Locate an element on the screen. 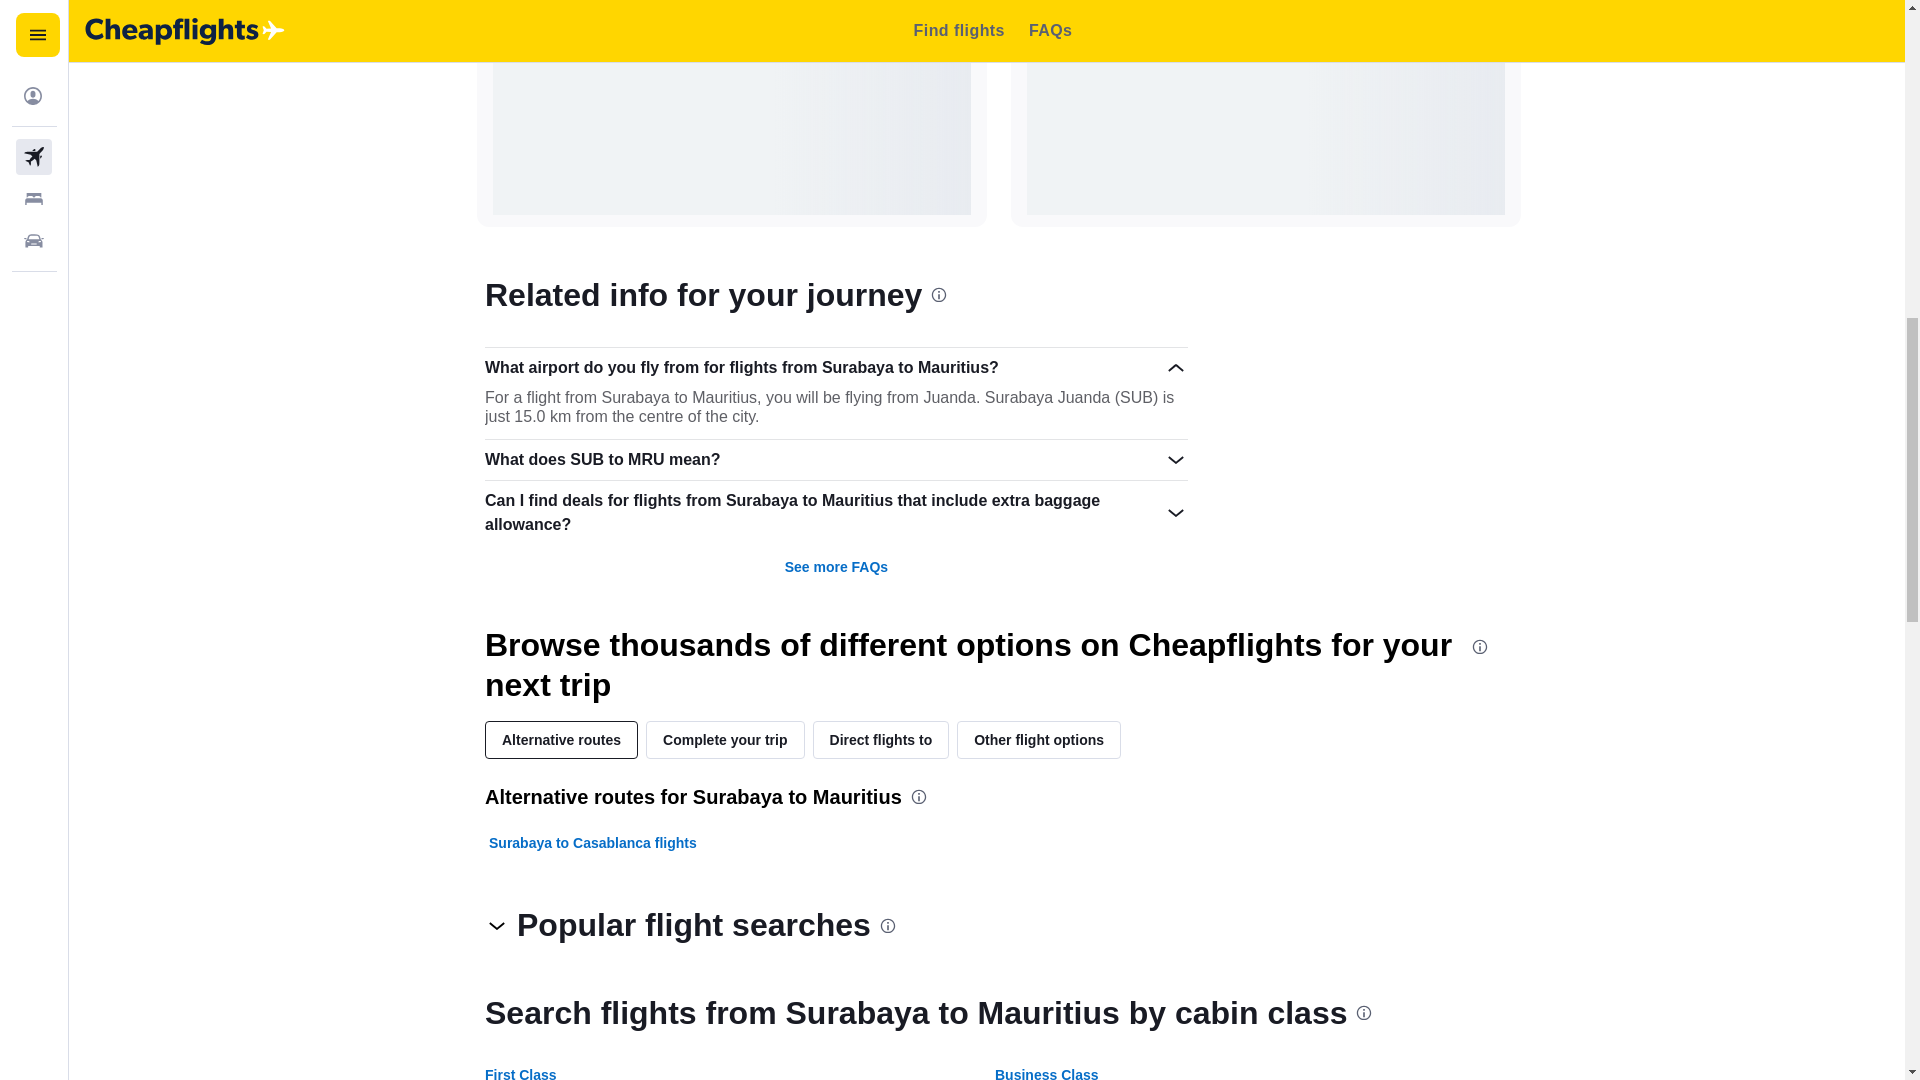 Image resolution: width=1920 pixels, height=1080 pixels. Surabaya to Casablanca flights is located at coordinates (592, 842).